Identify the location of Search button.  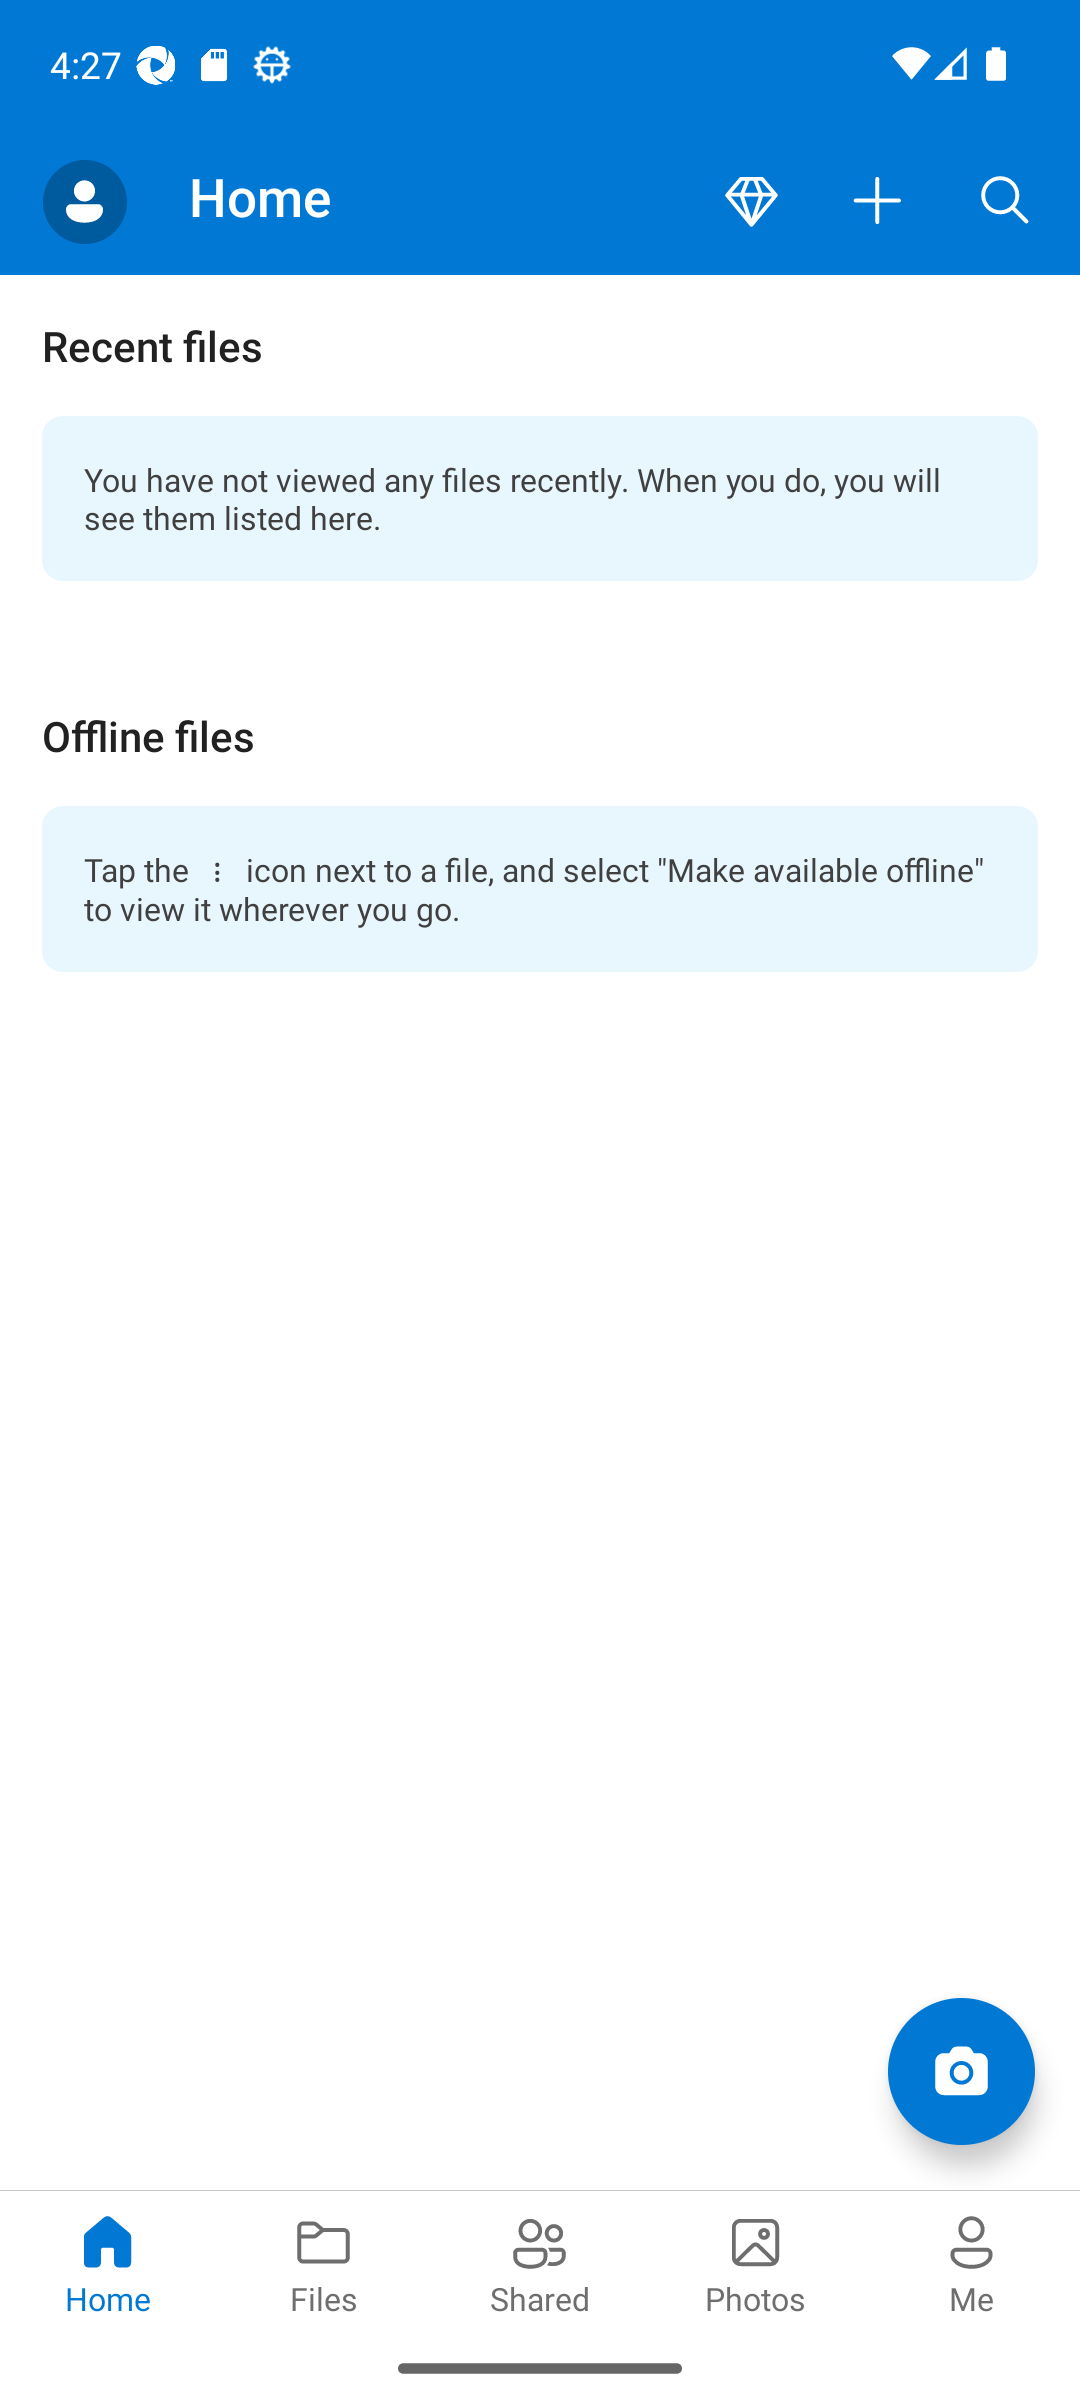
(1005, 202).